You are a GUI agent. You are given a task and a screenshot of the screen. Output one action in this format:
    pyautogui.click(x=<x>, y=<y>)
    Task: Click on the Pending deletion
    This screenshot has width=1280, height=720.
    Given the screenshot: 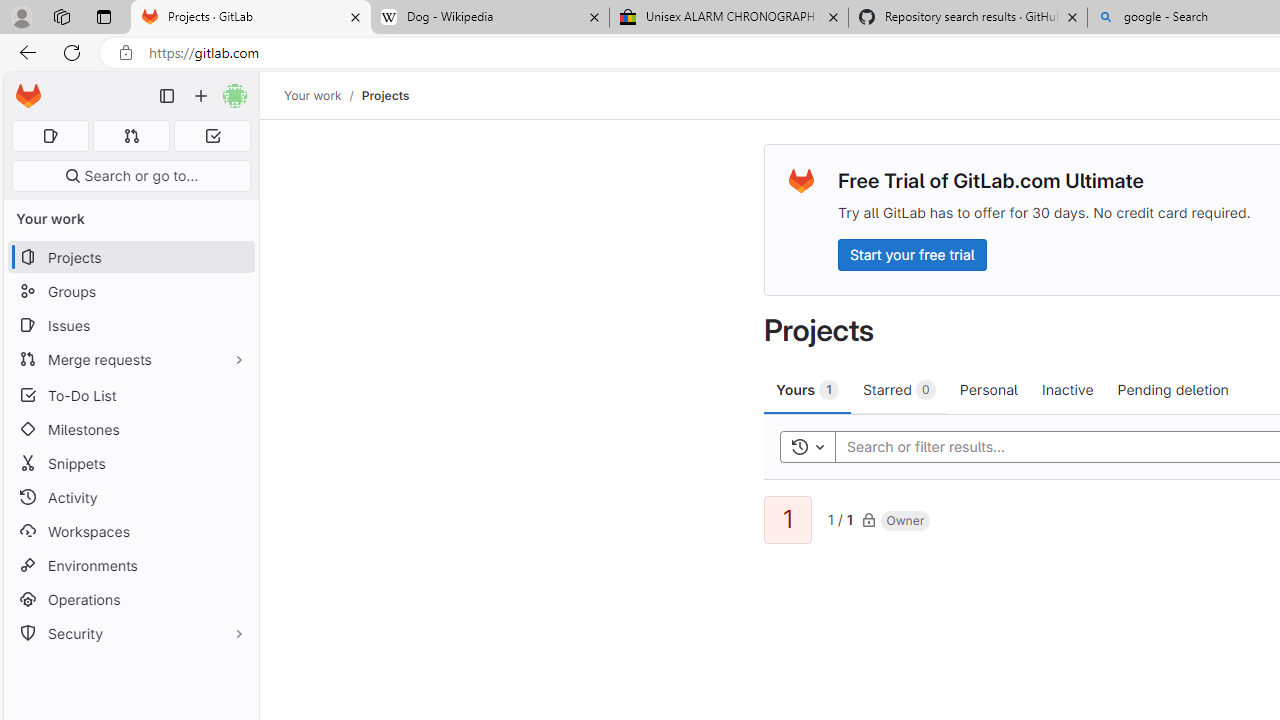 What is the action you would take?
    pyautogui.click(x=1172, y=389)
    